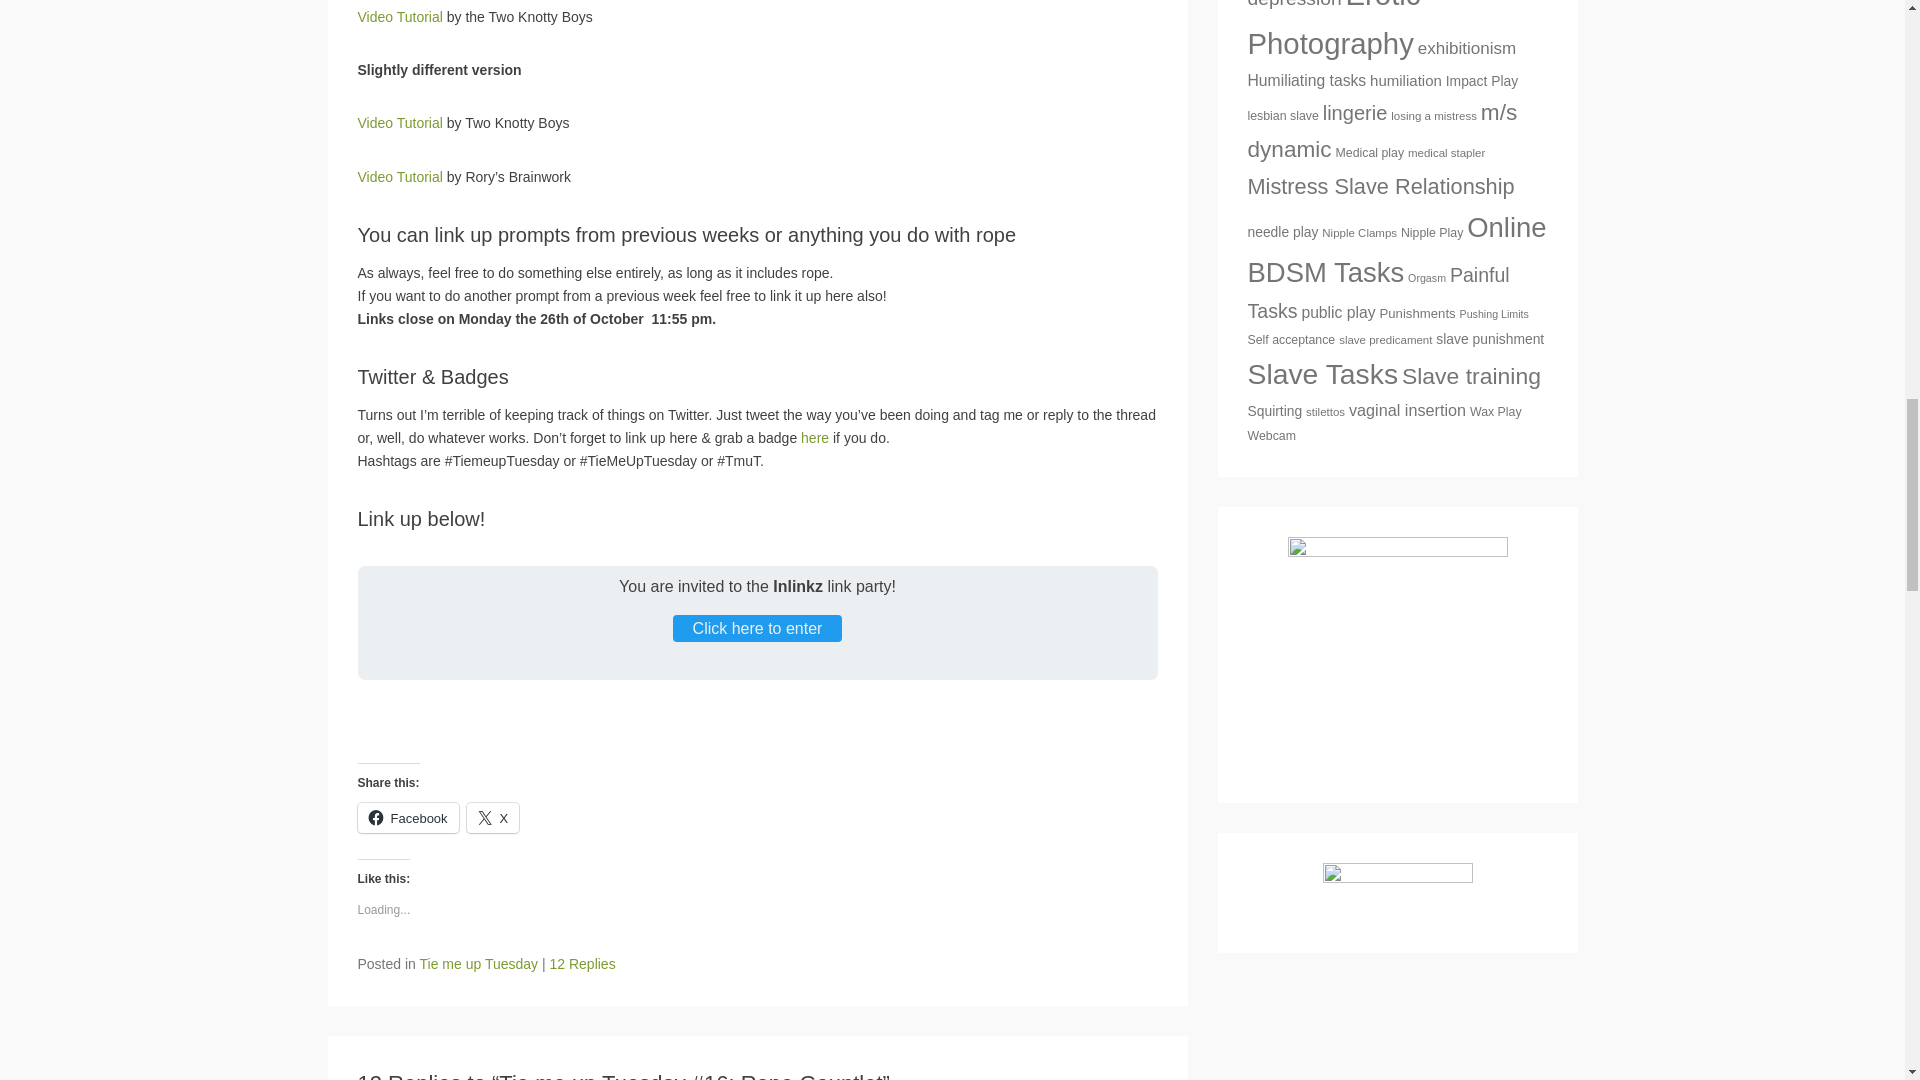  I want to click on Click to share on X, so click(493, 816).